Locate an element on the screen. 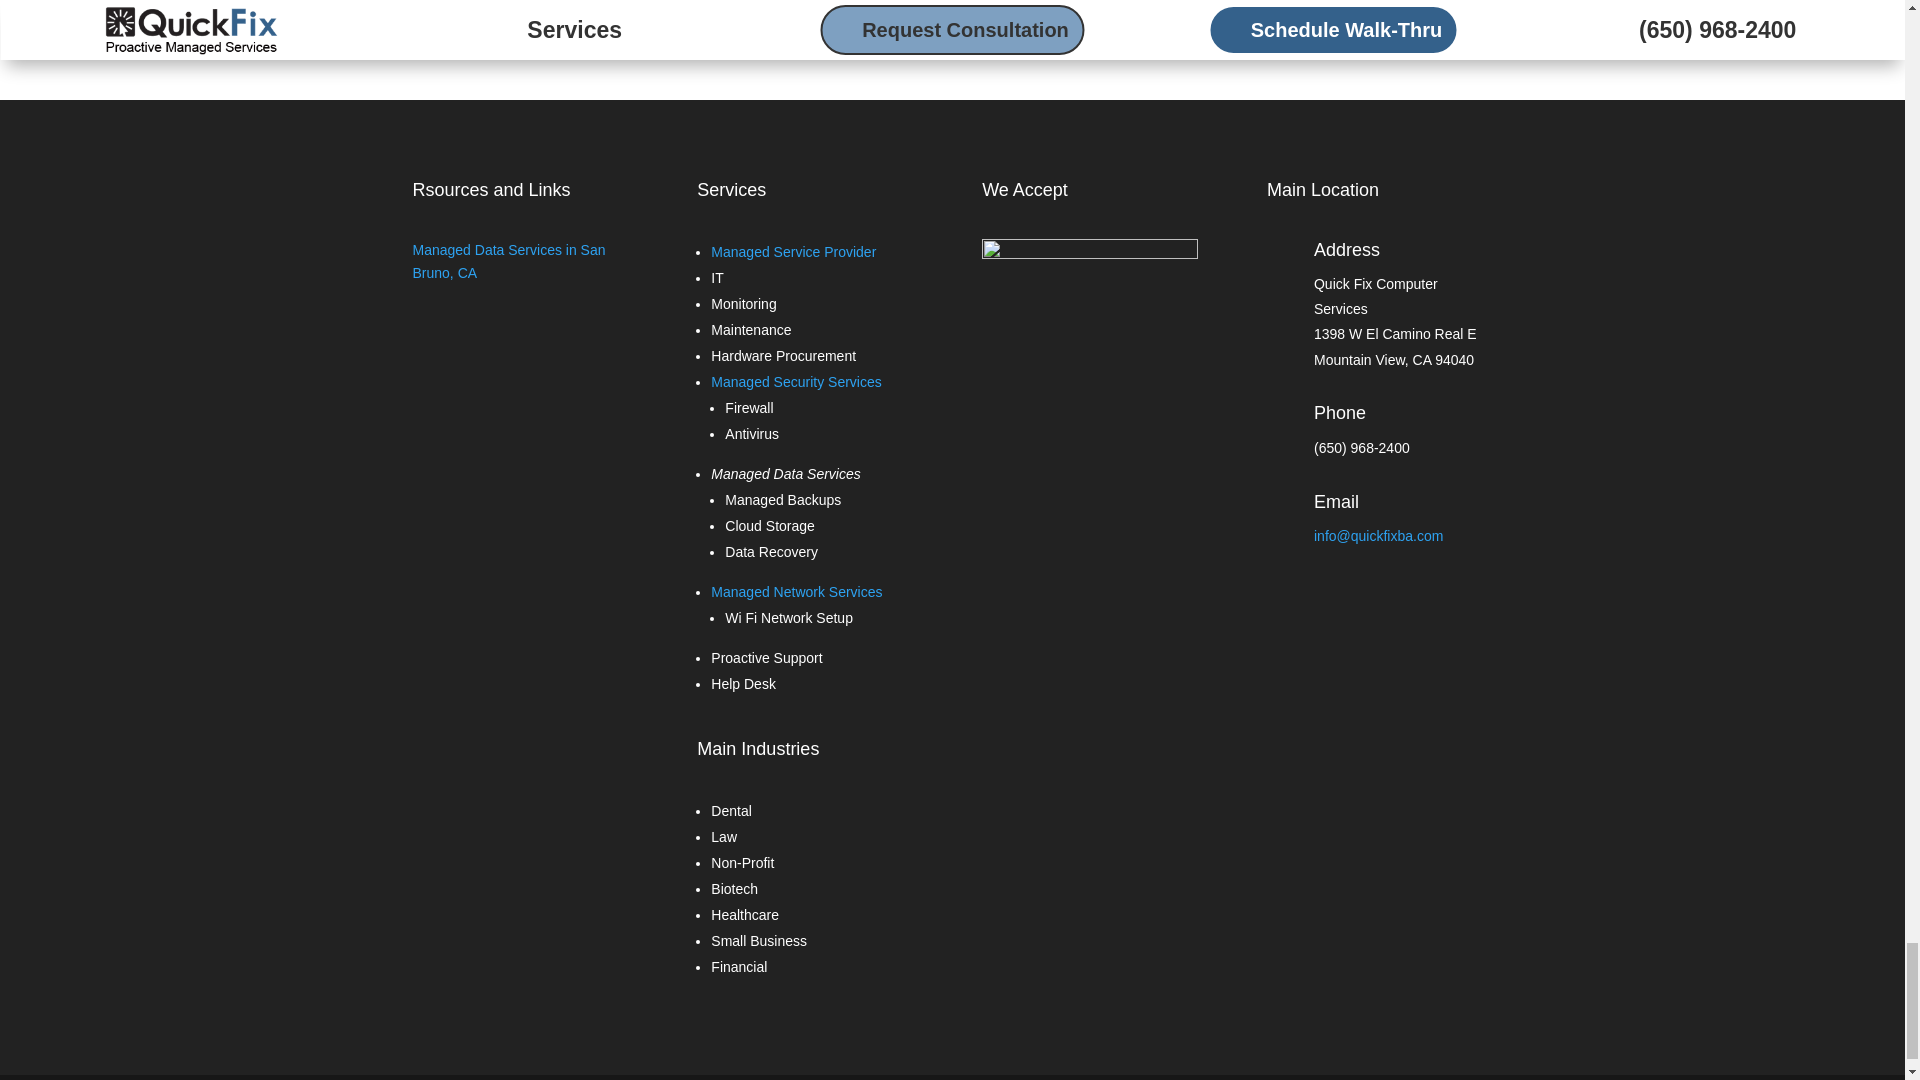 The height and width of the screenshot is (1080, 1920). Managed Security Services is located at coordinates (796, 381).